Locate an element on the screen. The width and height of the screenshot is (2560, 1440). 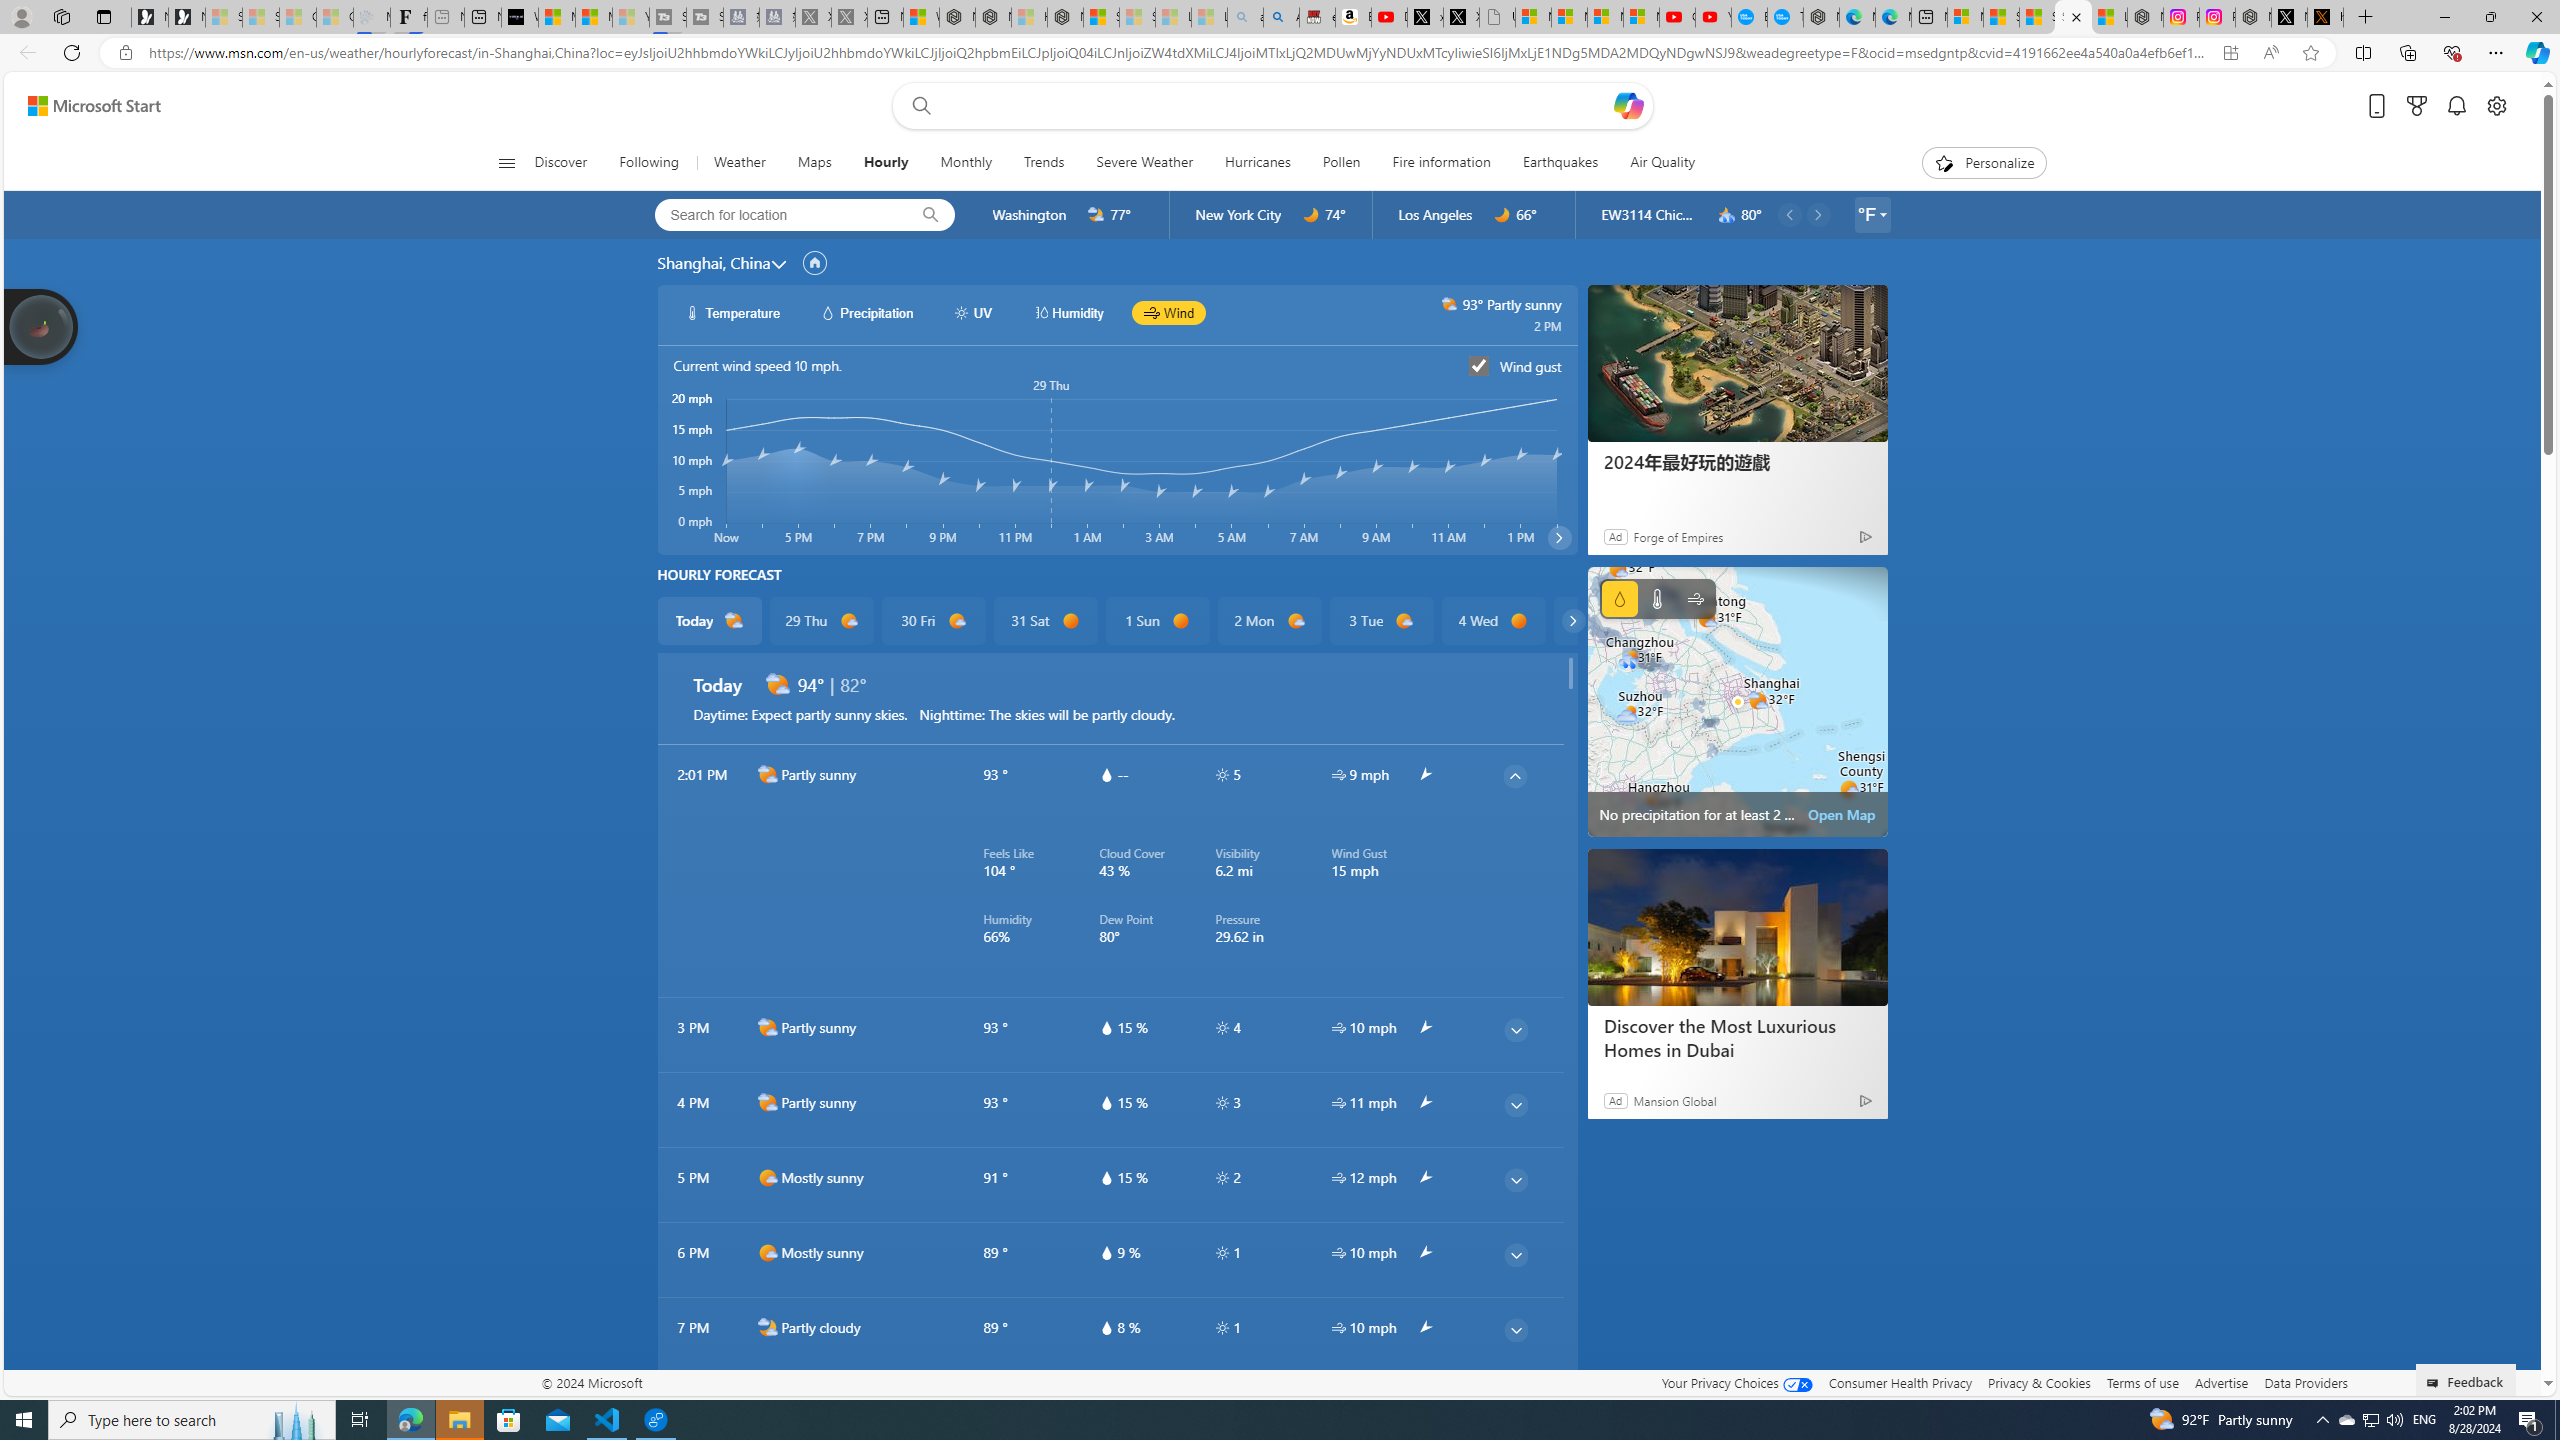
Nordace (@NordaceOfficial) / X is located at coordinates (2290, 17).